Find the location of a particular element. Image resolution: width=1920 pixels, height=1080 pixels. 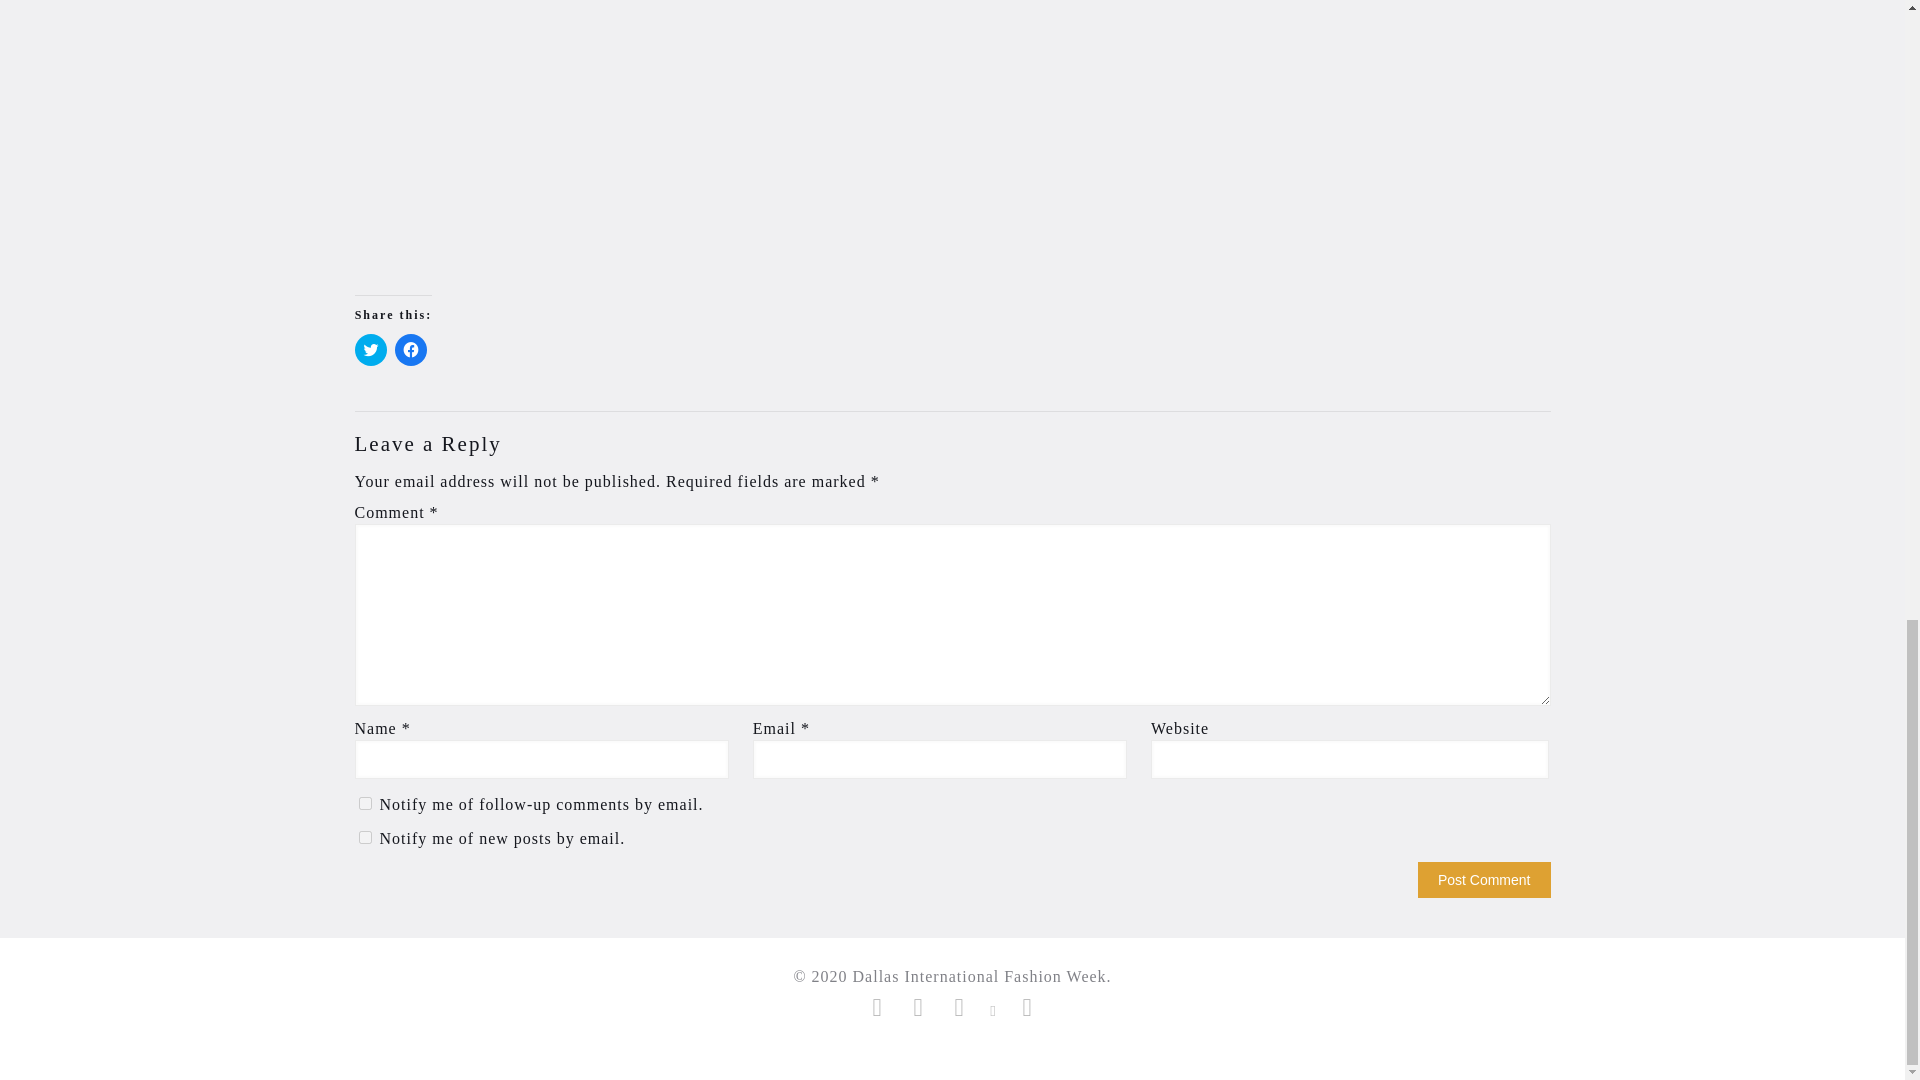

Facebook is located at coordinates (877, 1011).